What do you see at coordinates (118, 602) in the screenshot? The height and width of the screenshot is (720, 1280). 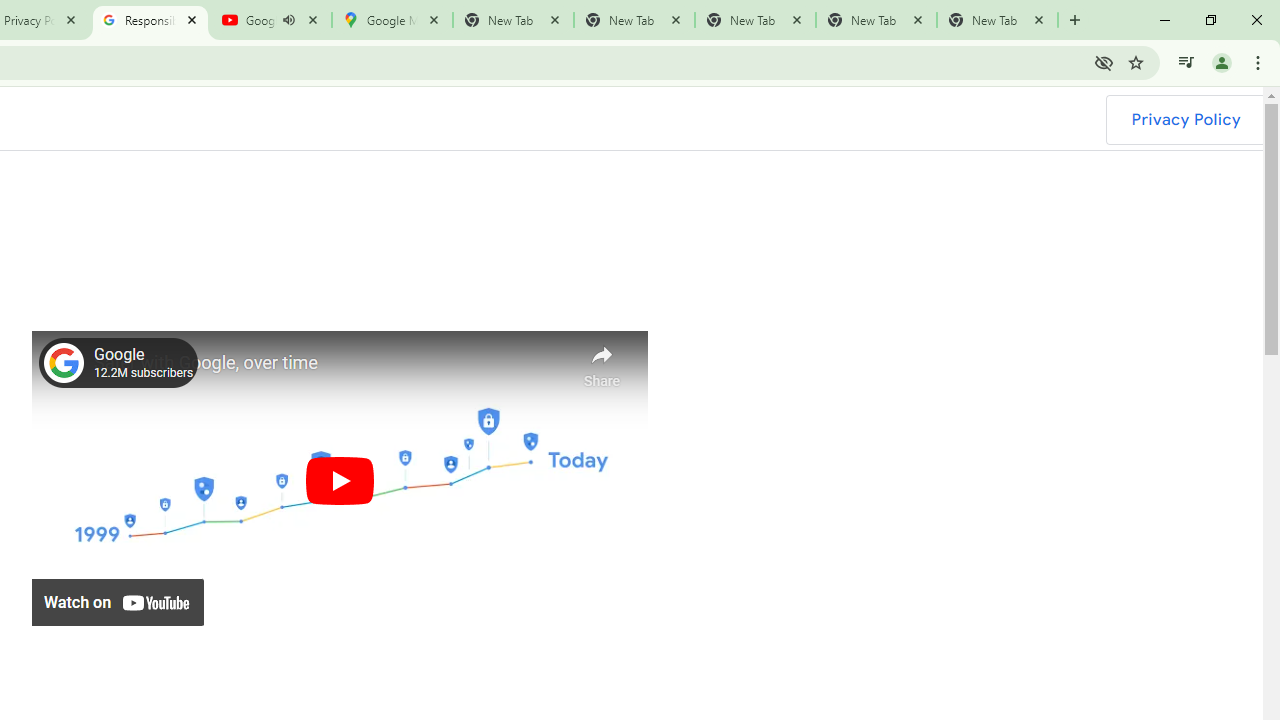 I see `Watch on YouTube` at bounding box center [118, 602].